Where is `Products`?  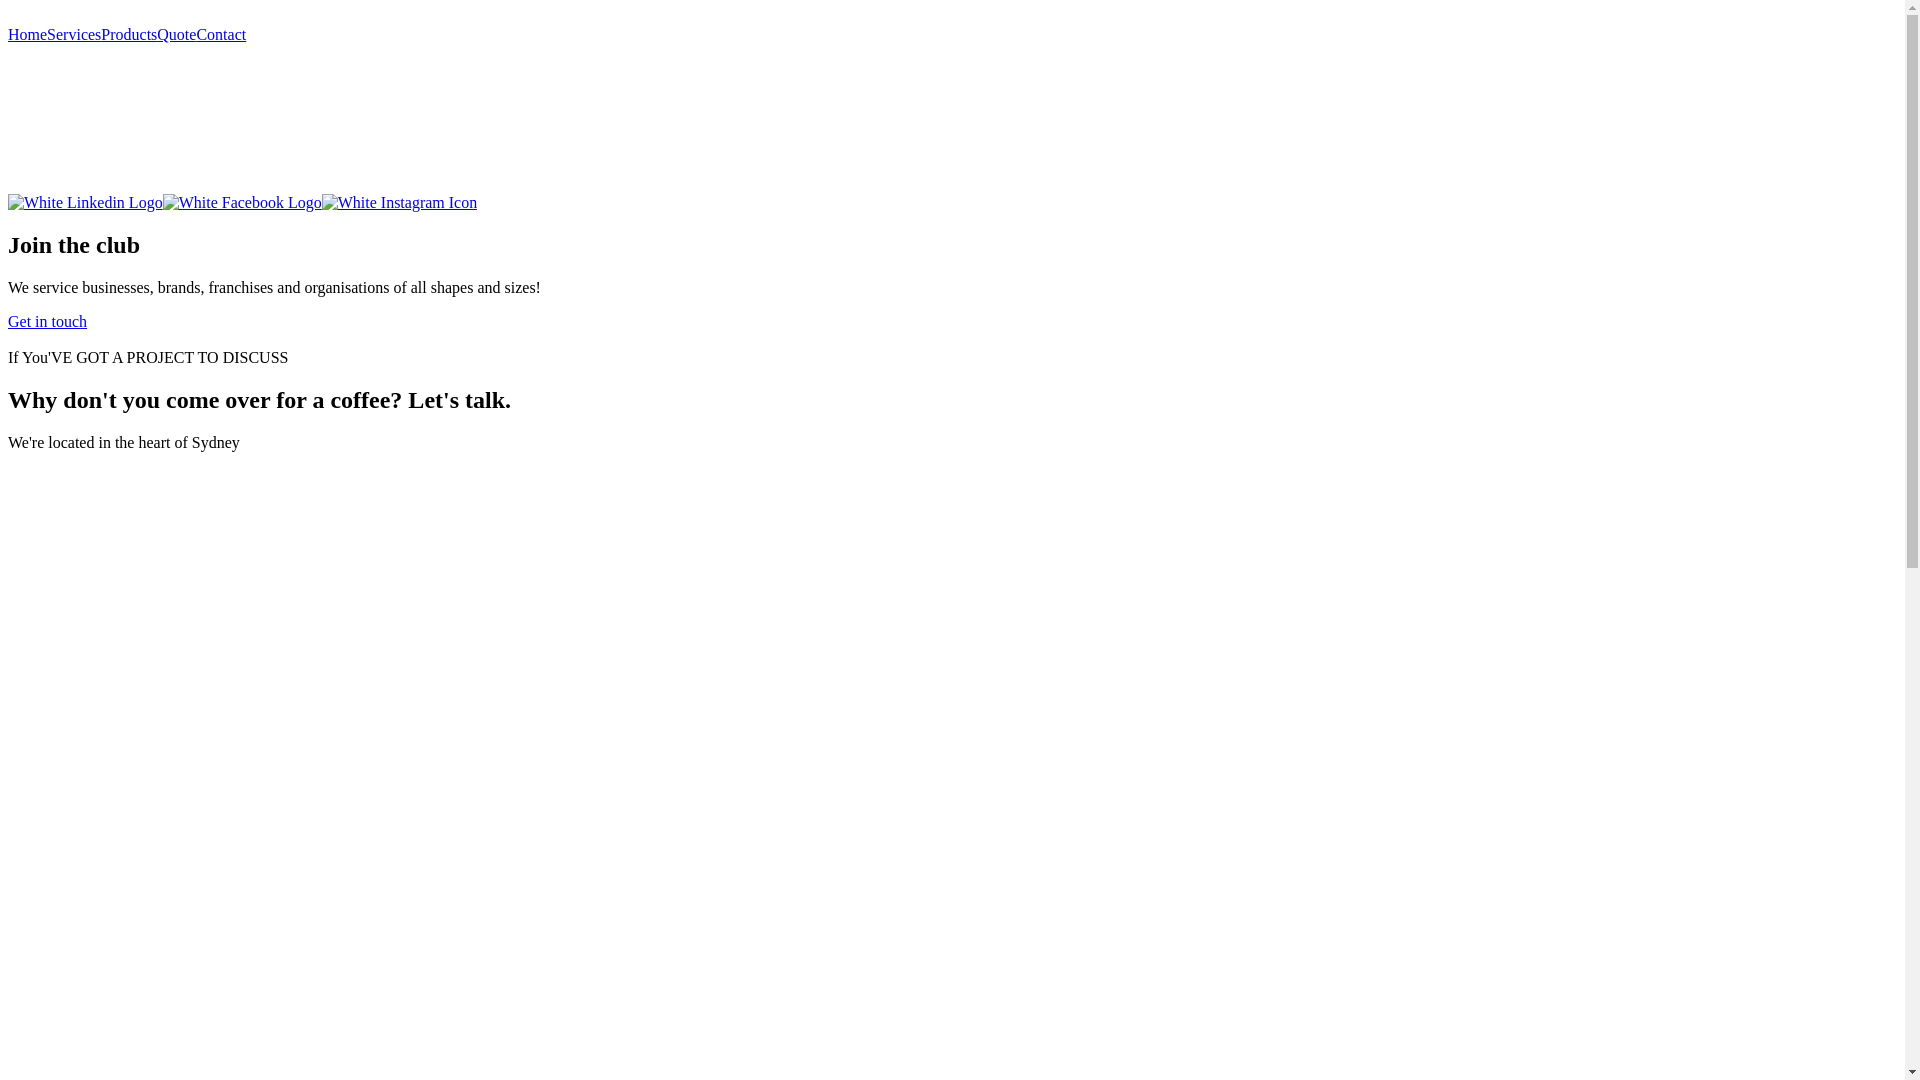 Products is located at coordinates (129, 34).